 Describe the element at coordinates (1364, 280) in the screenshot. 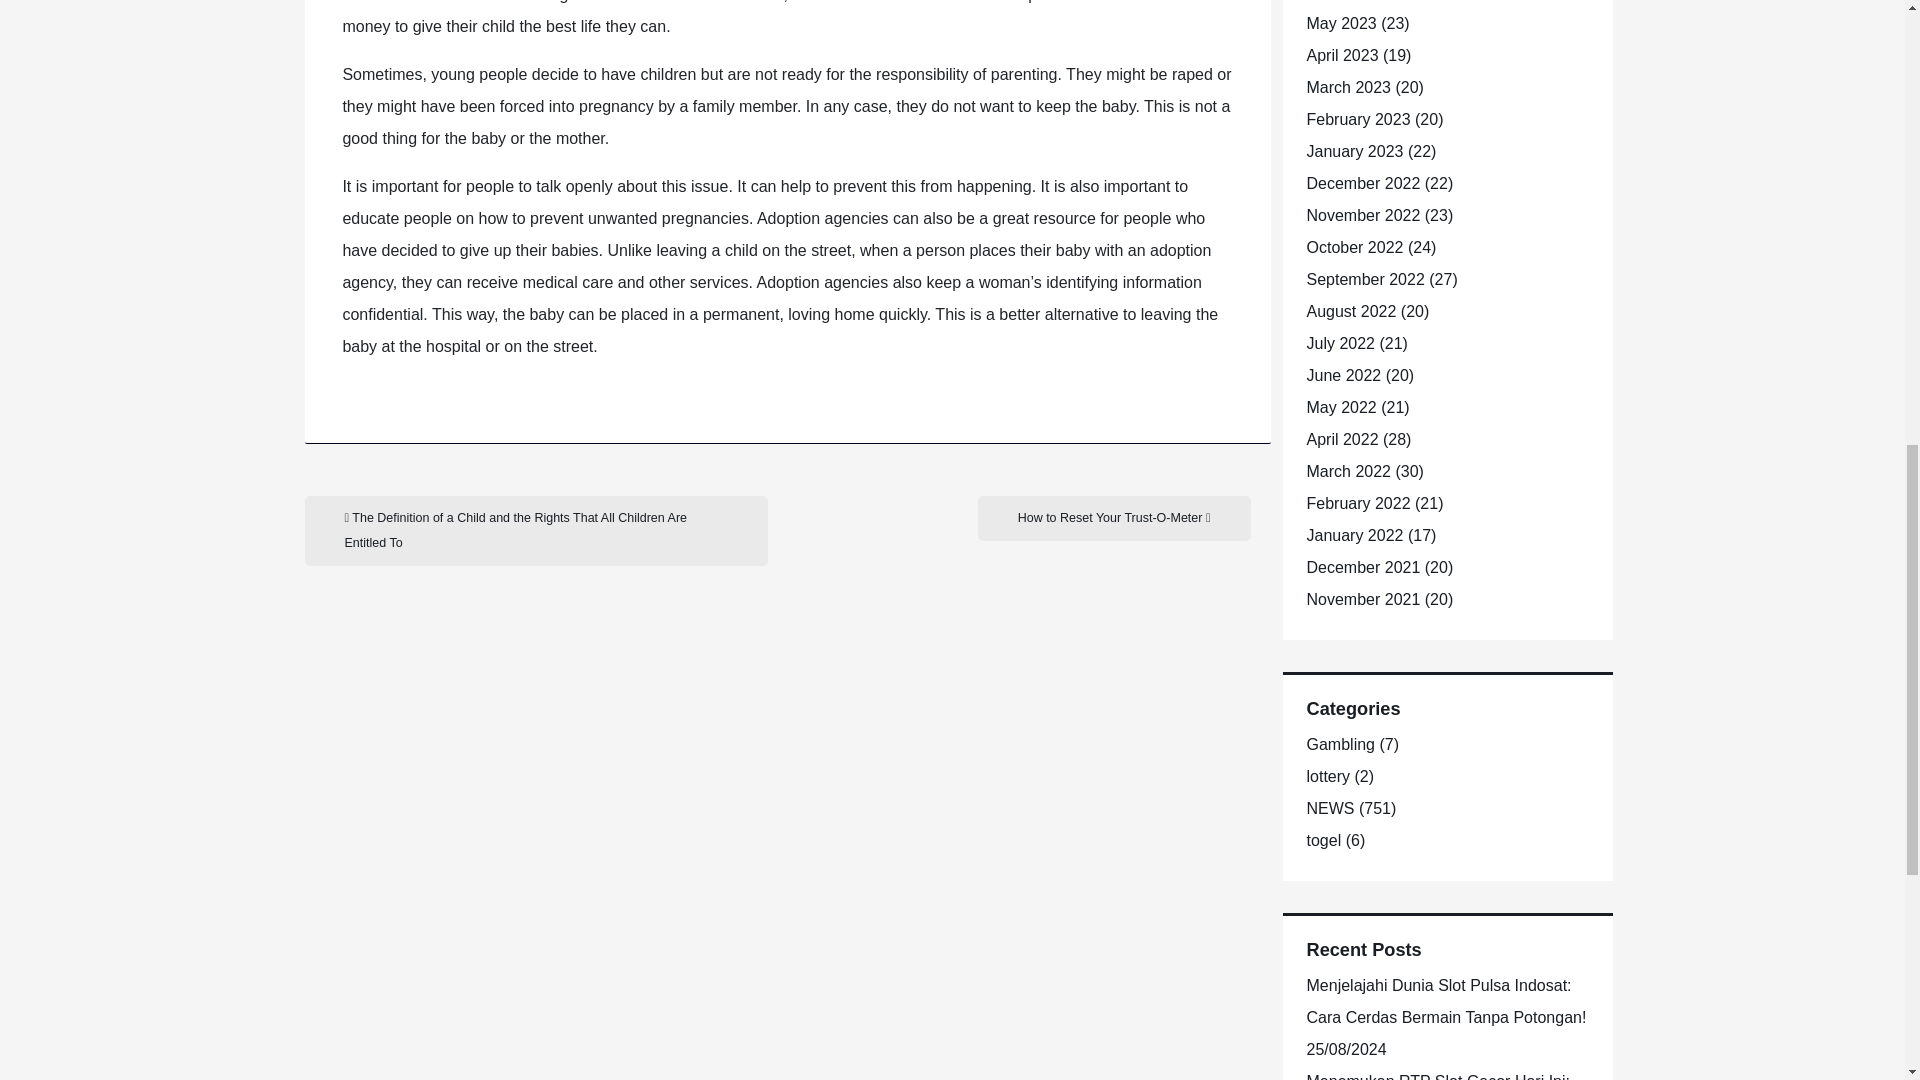

I see `September 2022` at that location.